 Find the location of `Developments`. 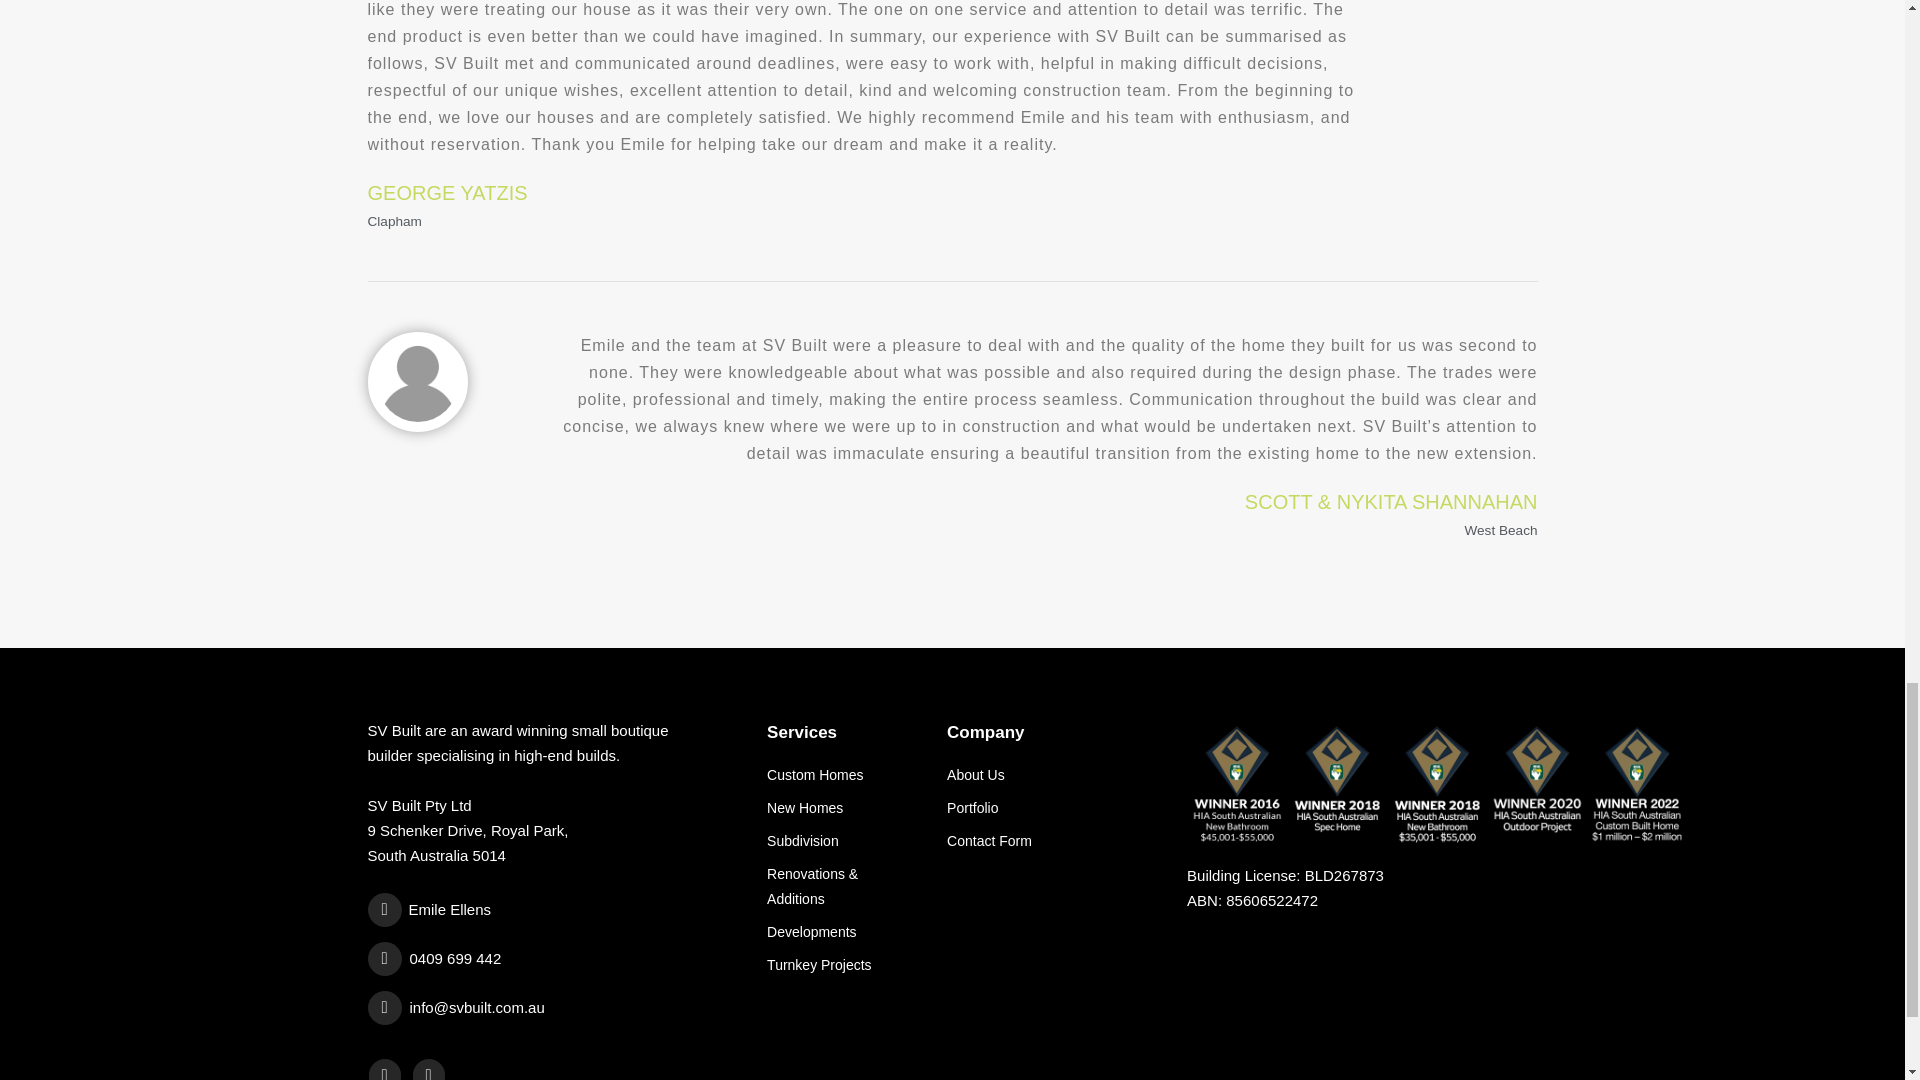

Developments is located at coordinates (842, 932).